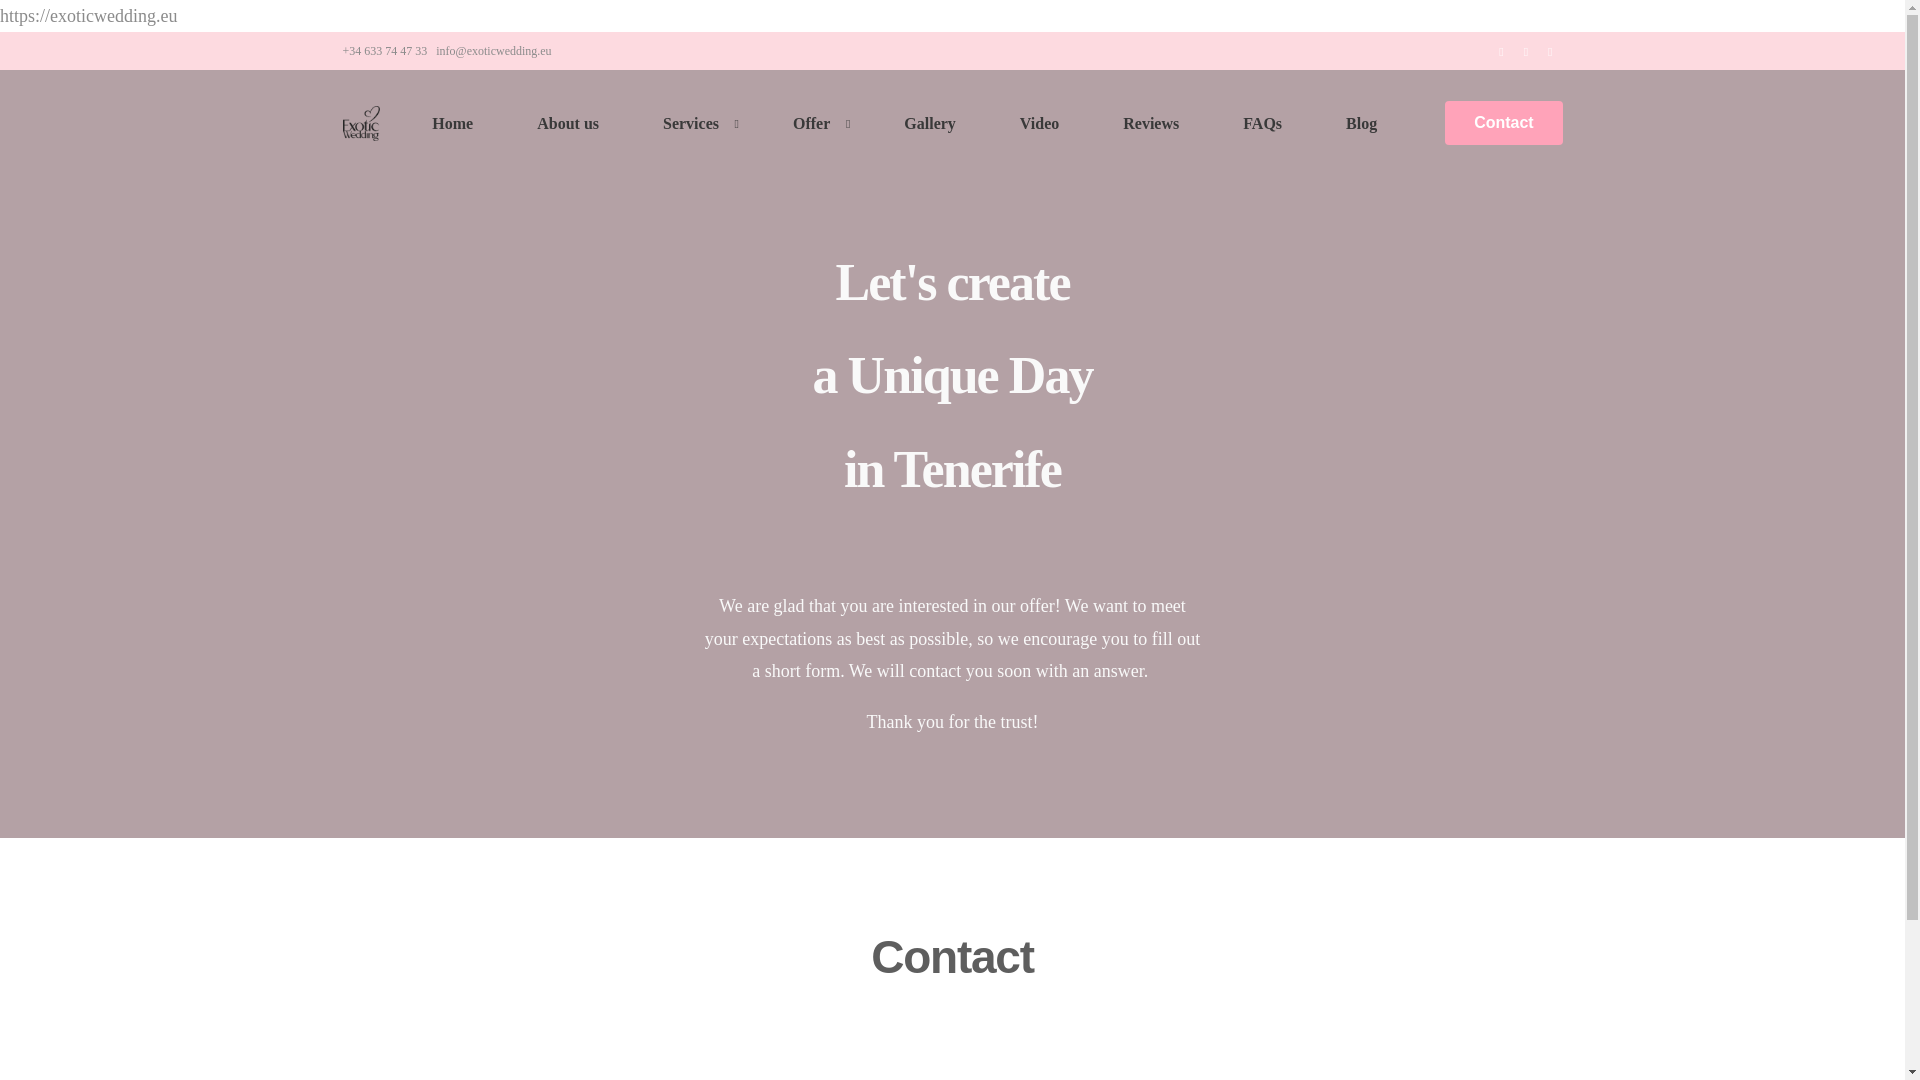  What do you see at coordinates (1262, 124) in the screenshot?
I see `FAQs` at bounding box center [1262, 124].